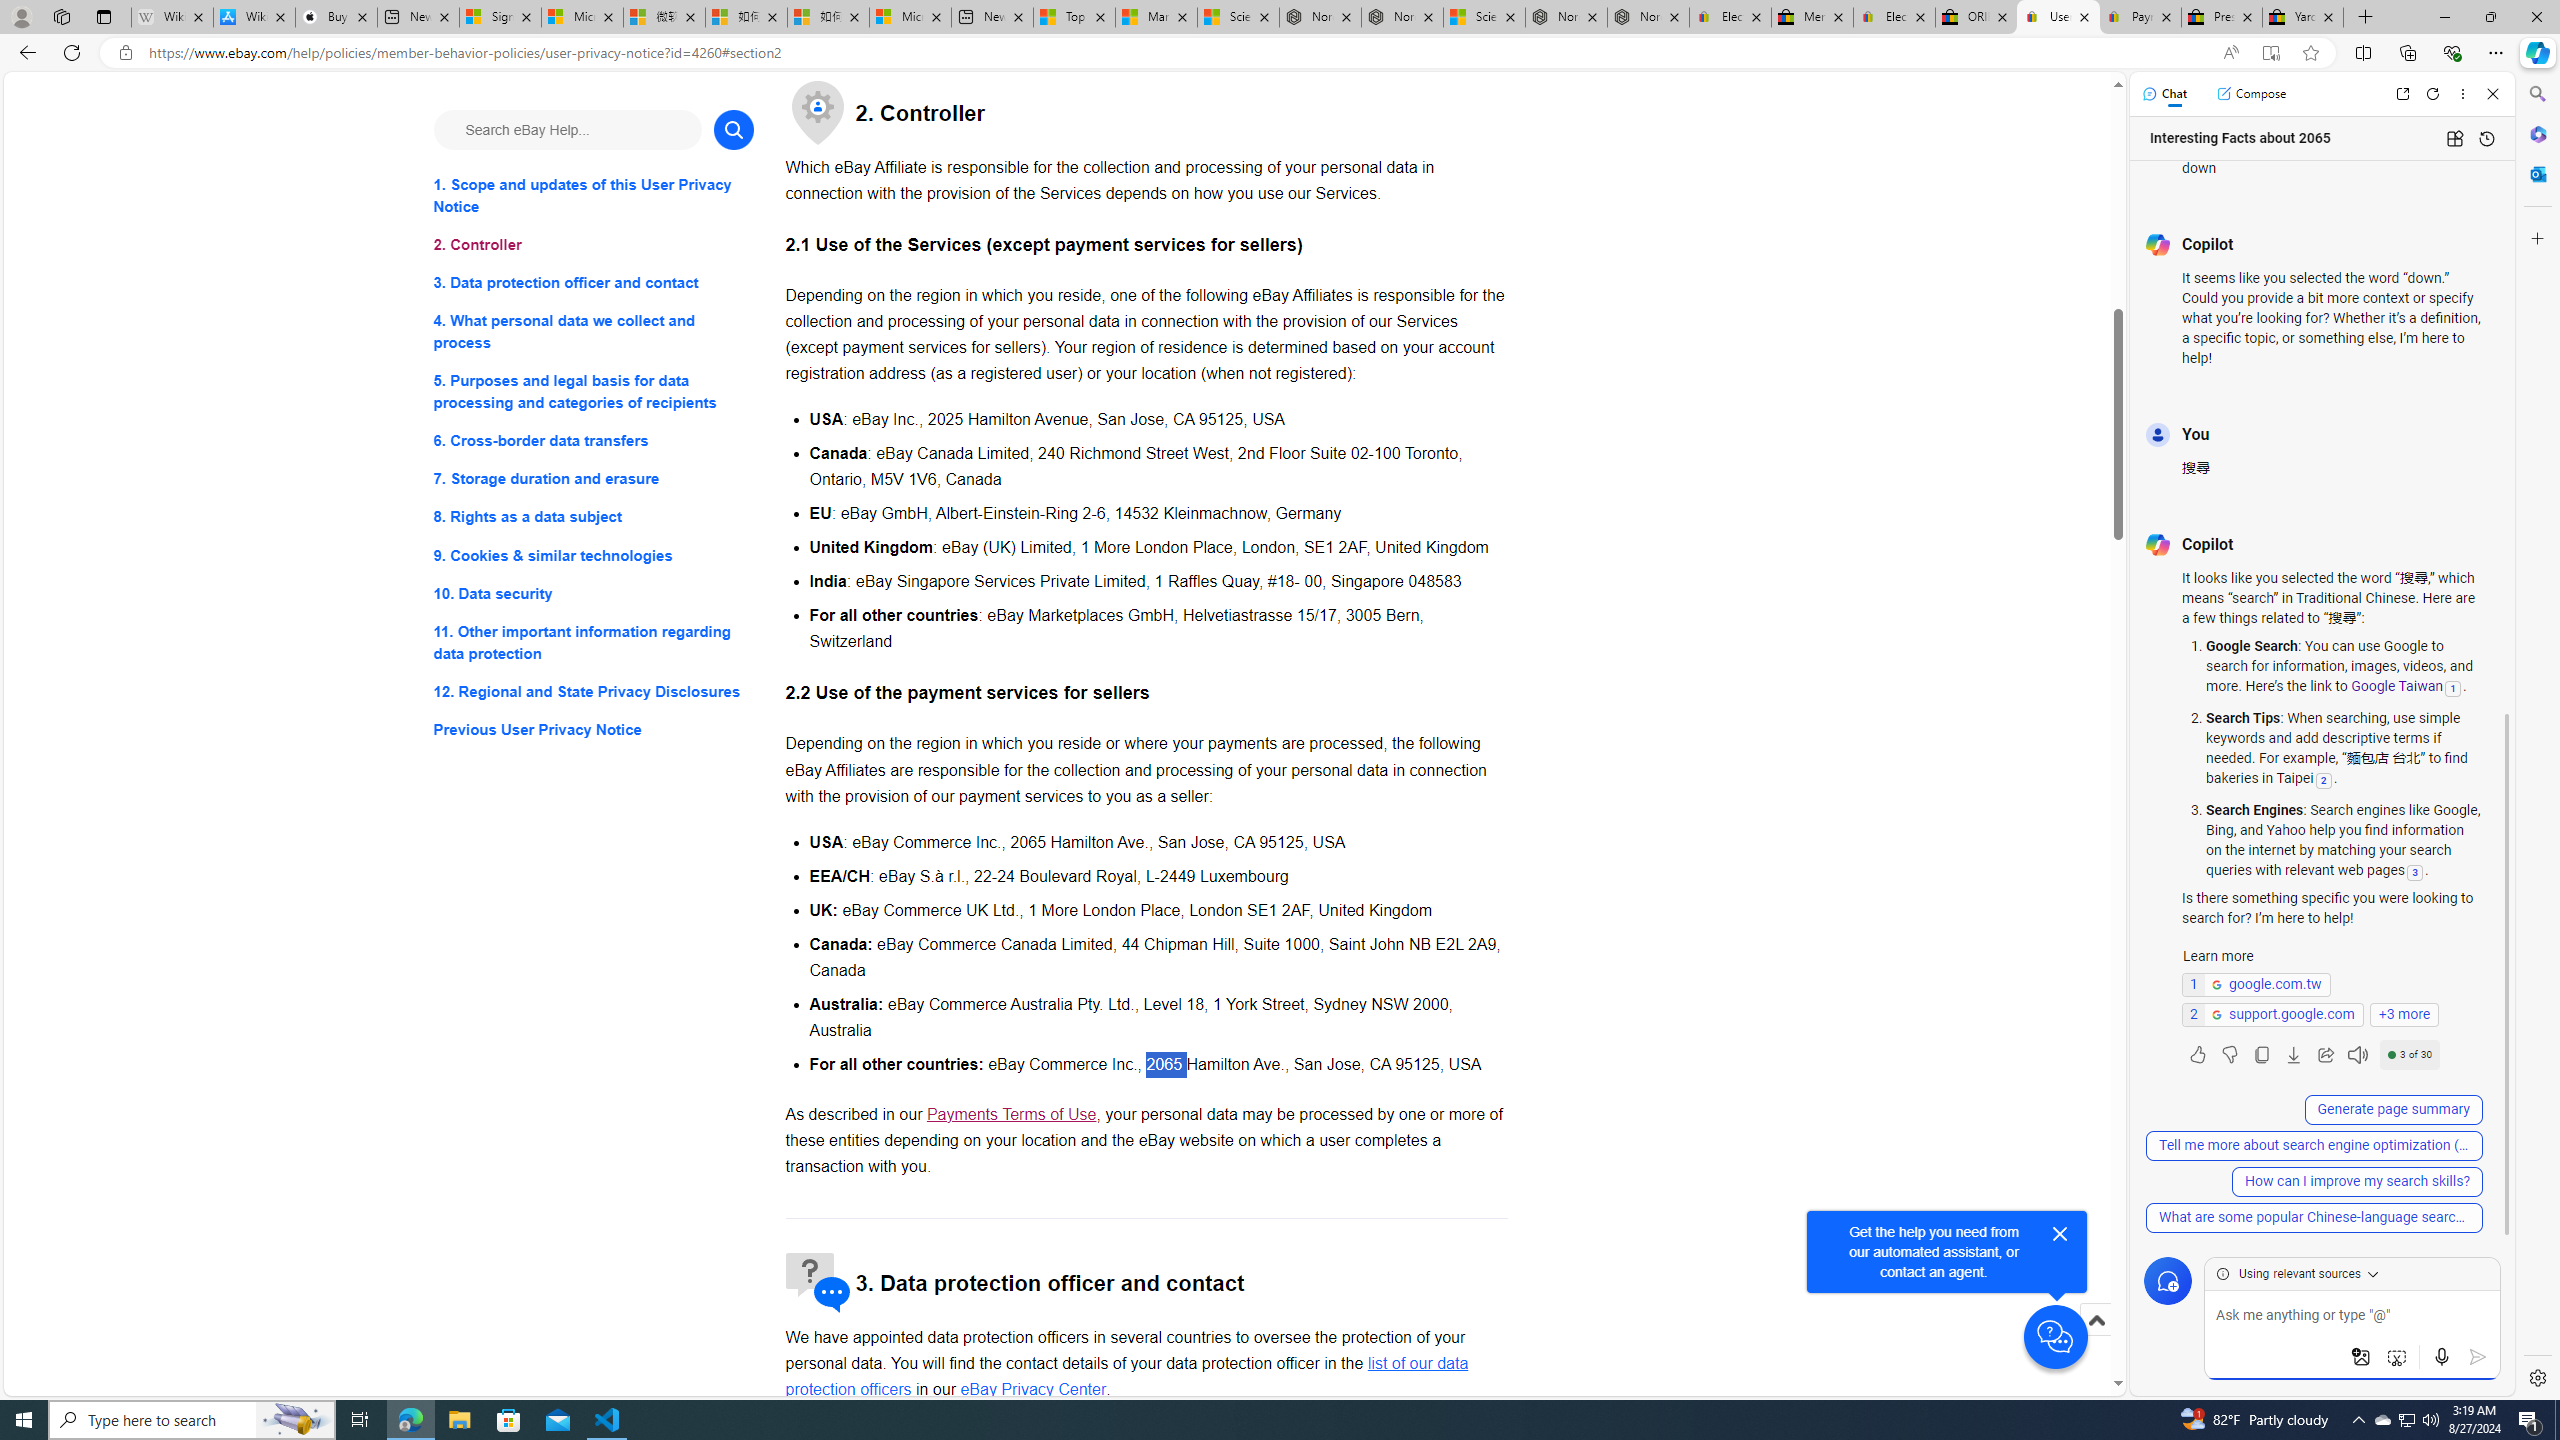 The height and width of the screenshot is (1440, 2560). Describe the element at coordinates (1074, 17) in the screenshot. I see `Top Stories - MSN` at that location.